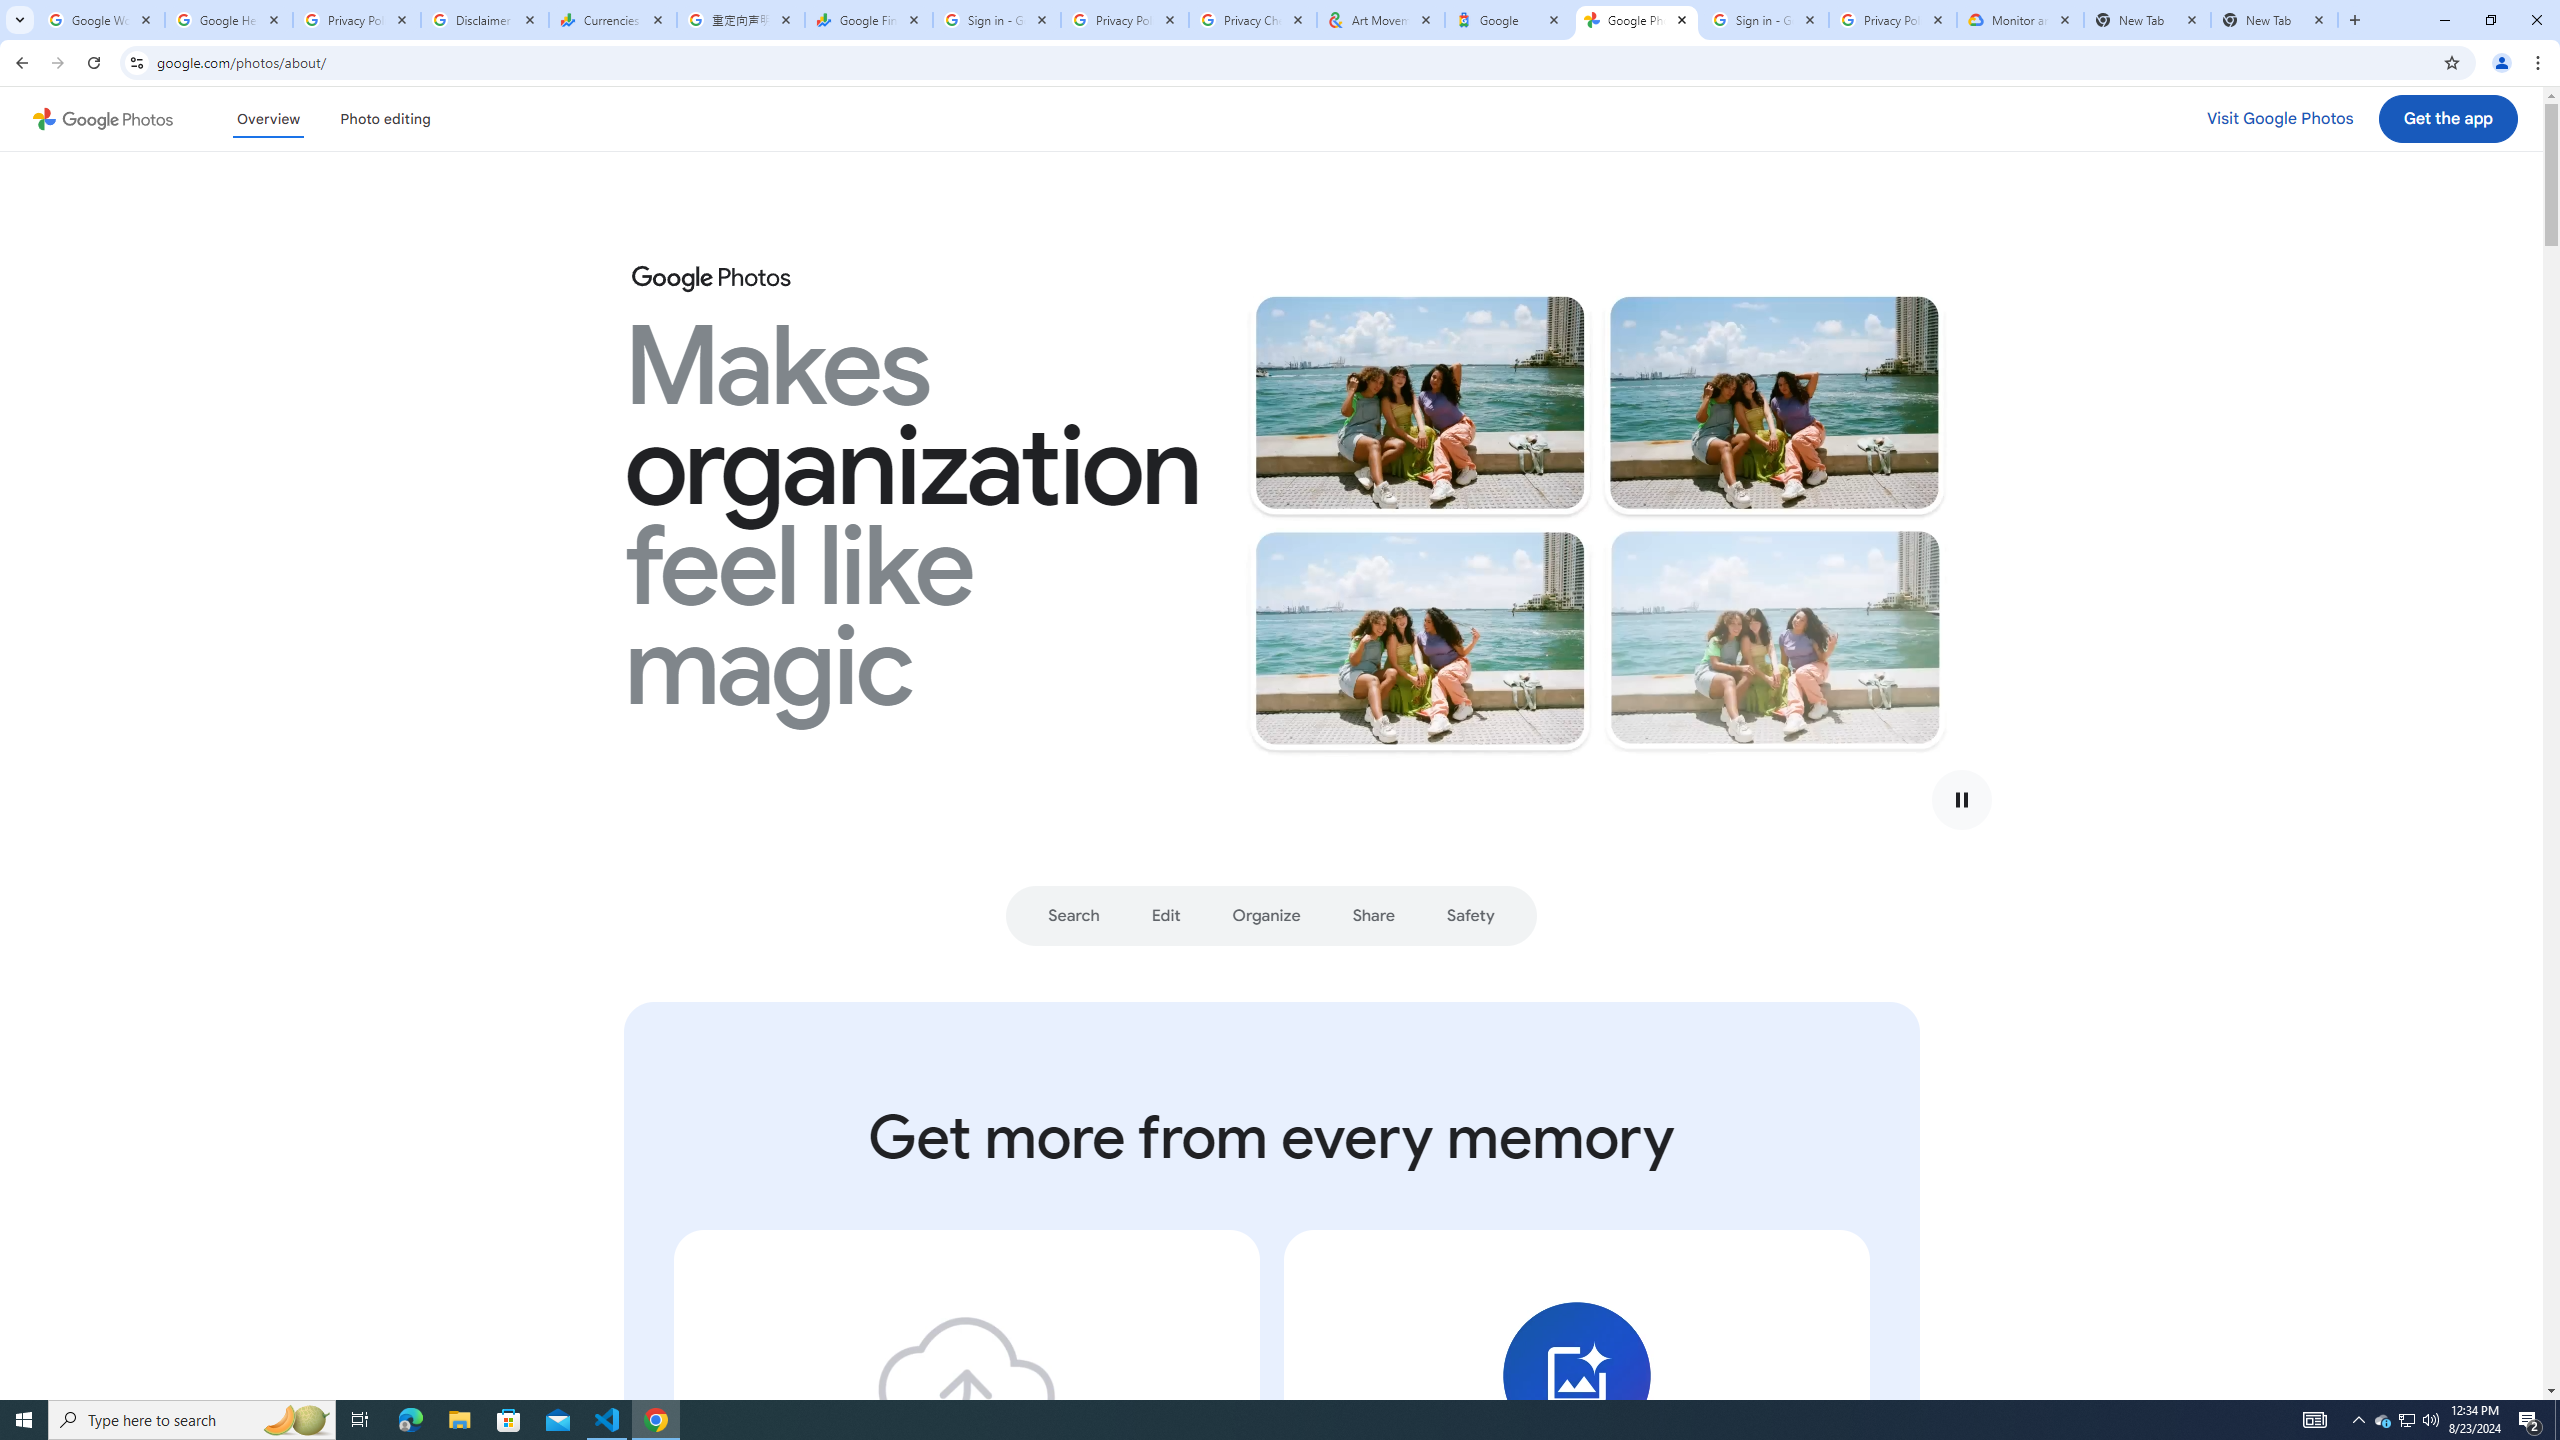  Describe the element at coordinates (1960, 800) in the screenshot. I see `Play video` at that location.